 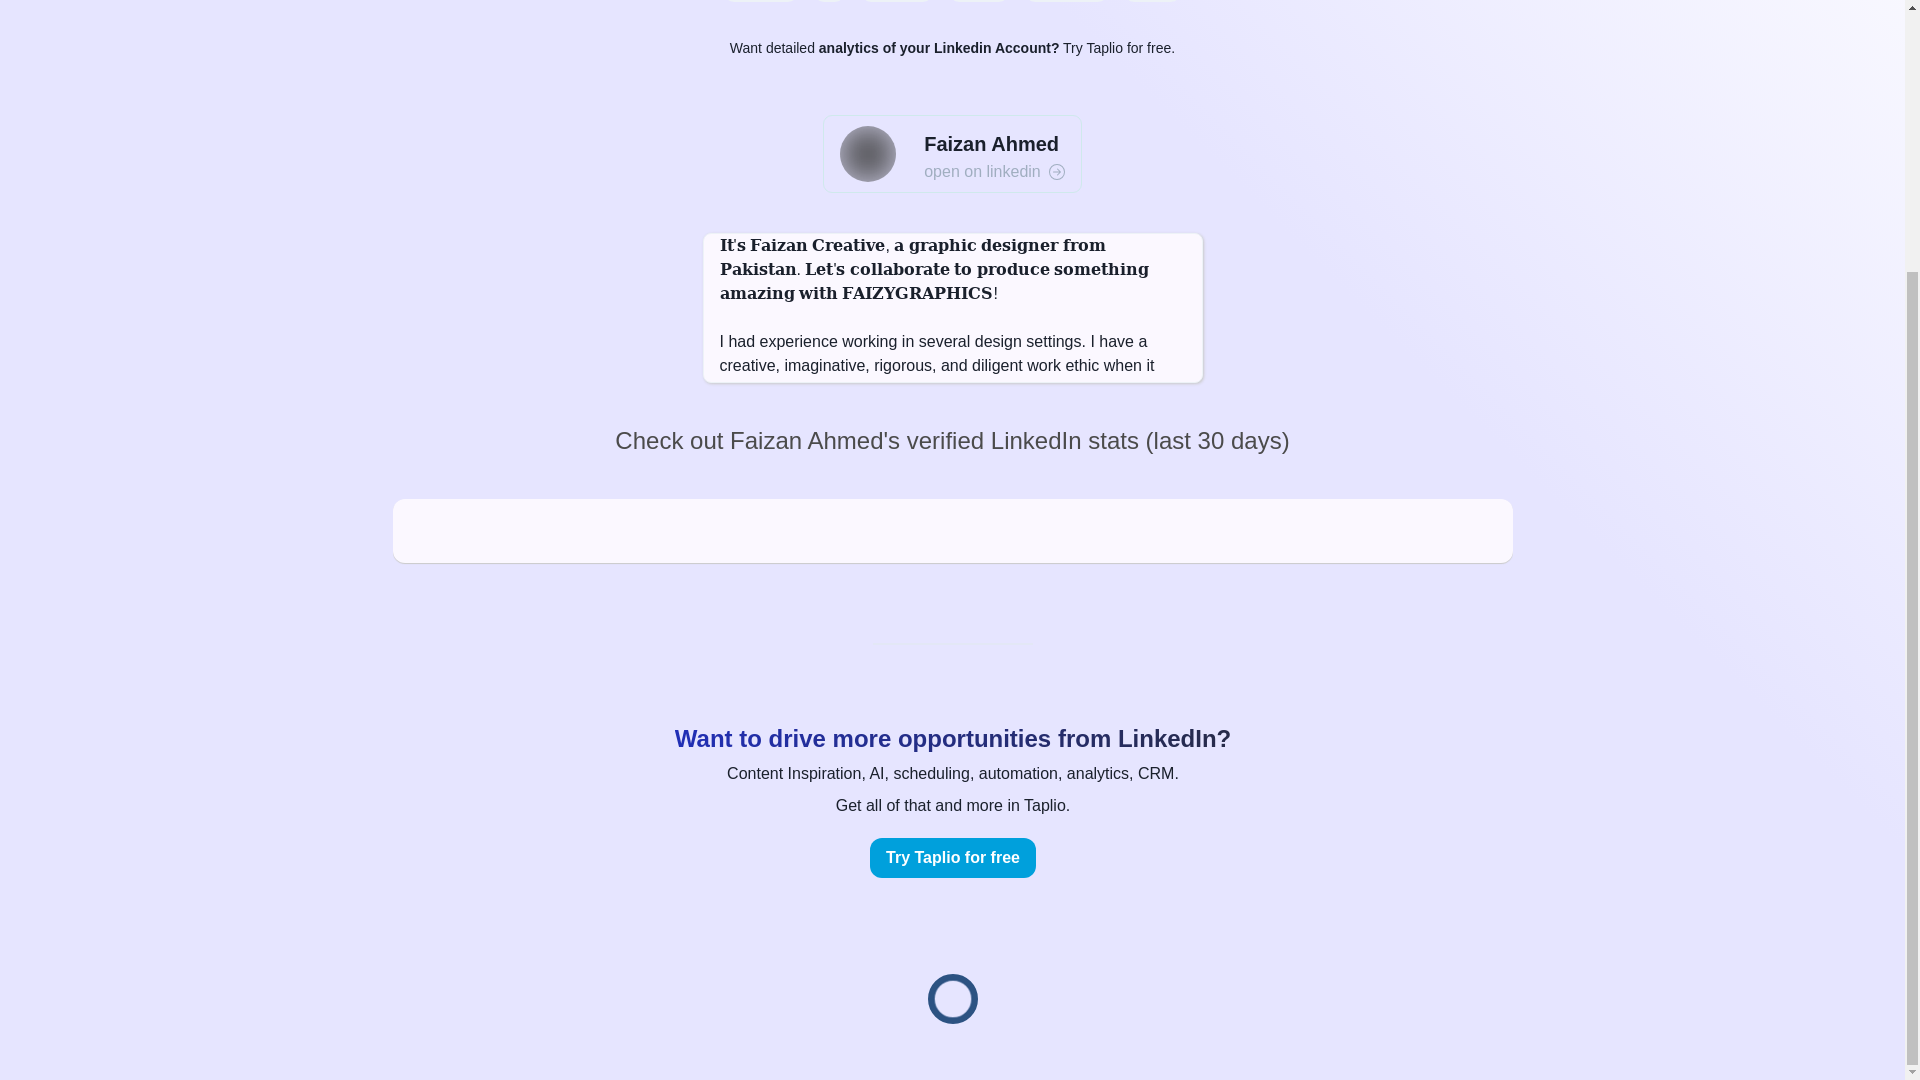 What do you see at coordinates (1152, 1) in the screenshot?
I see `abelcak` at bounding box center [1152, 1].